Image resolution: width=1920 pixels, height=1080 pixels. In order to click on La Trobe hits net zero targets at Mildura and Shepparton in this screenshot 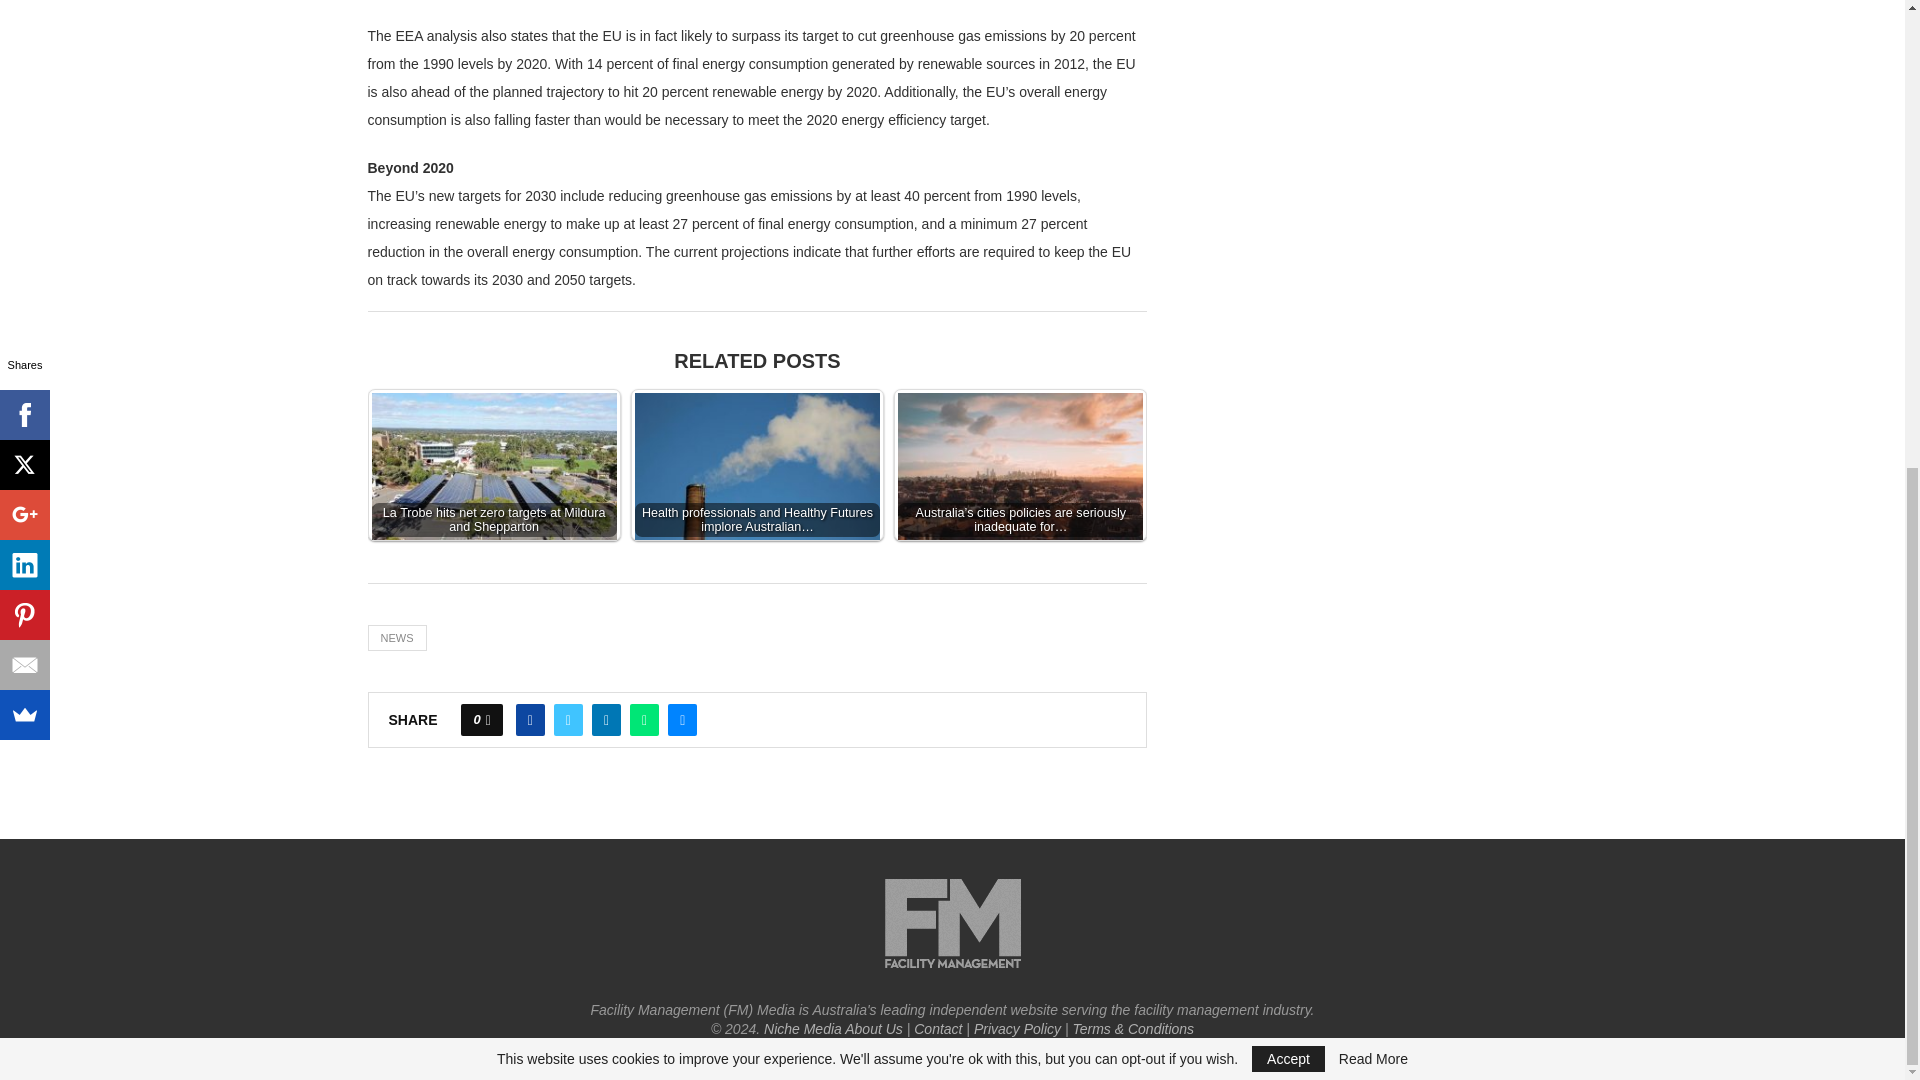, I will do `click(494, 474)`.